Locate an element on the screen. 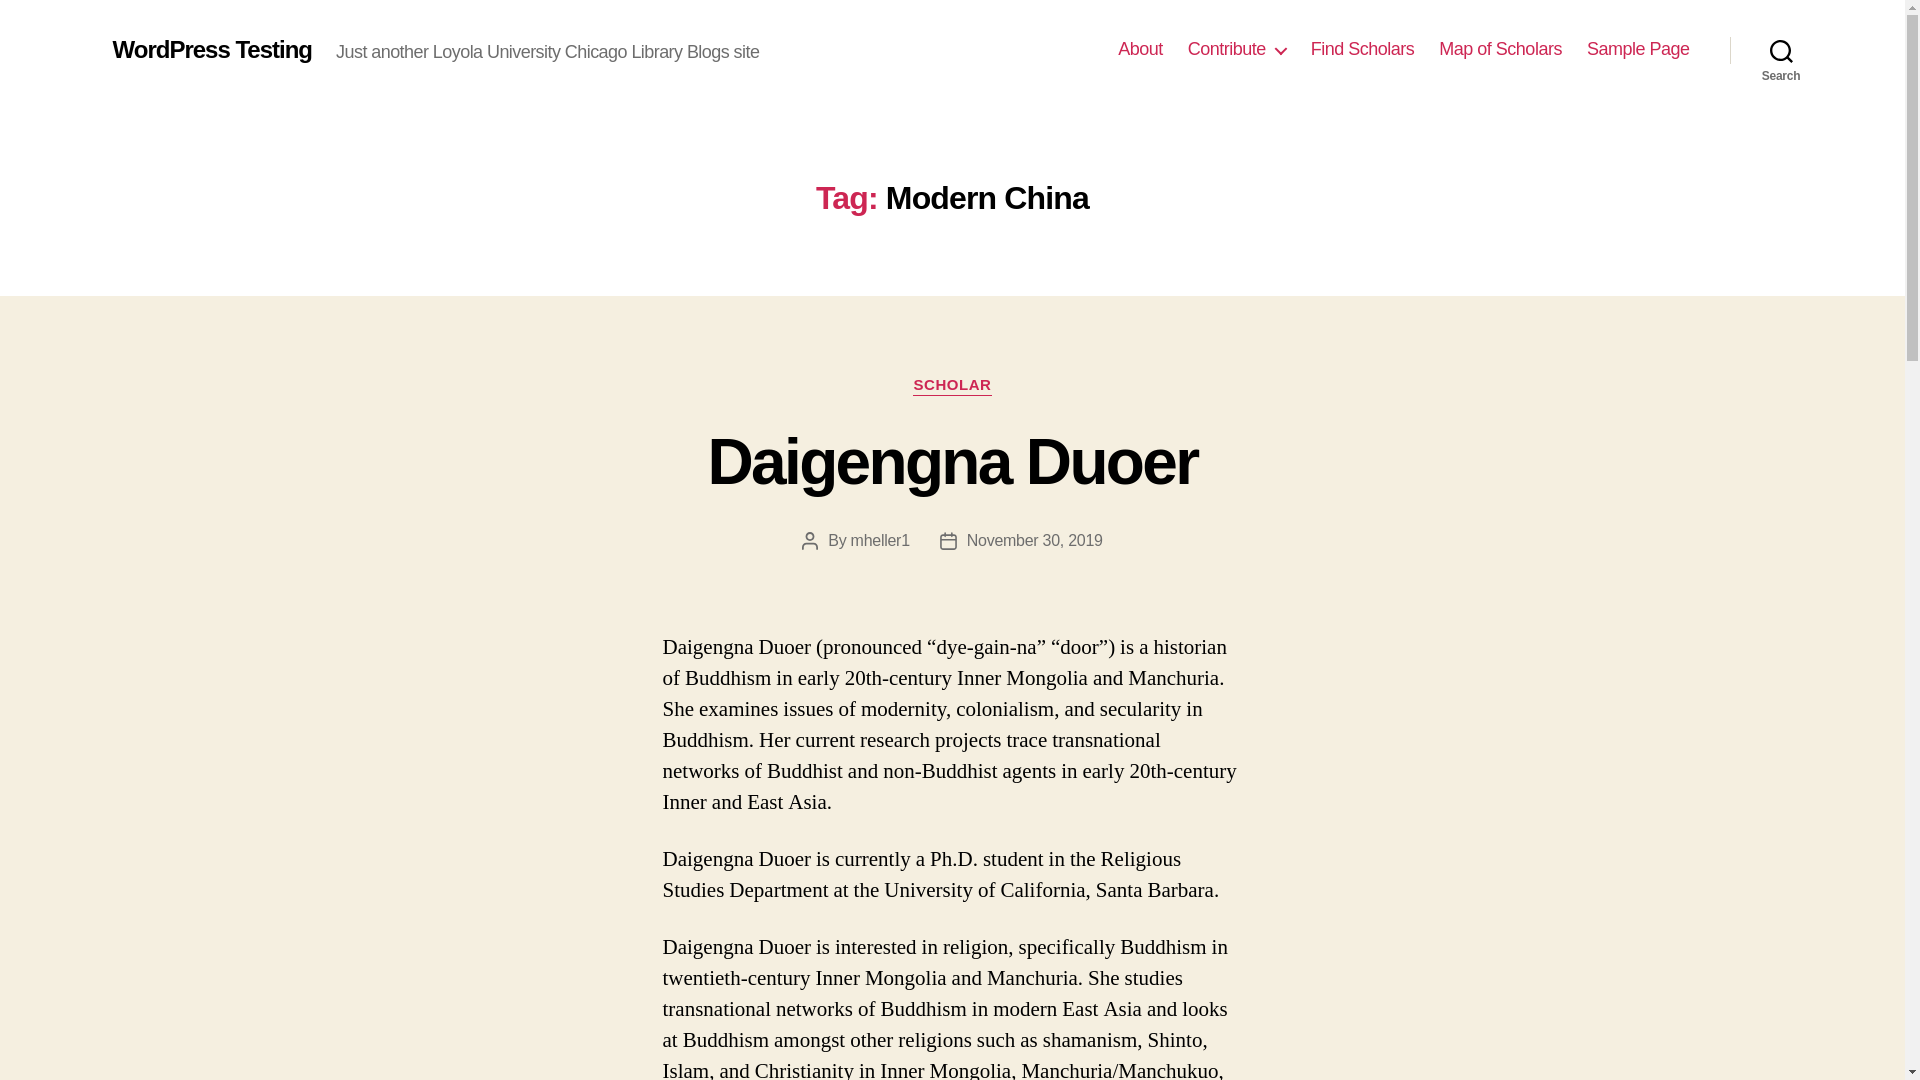  November 30, 2019 is located at coordinates (1034, 540).